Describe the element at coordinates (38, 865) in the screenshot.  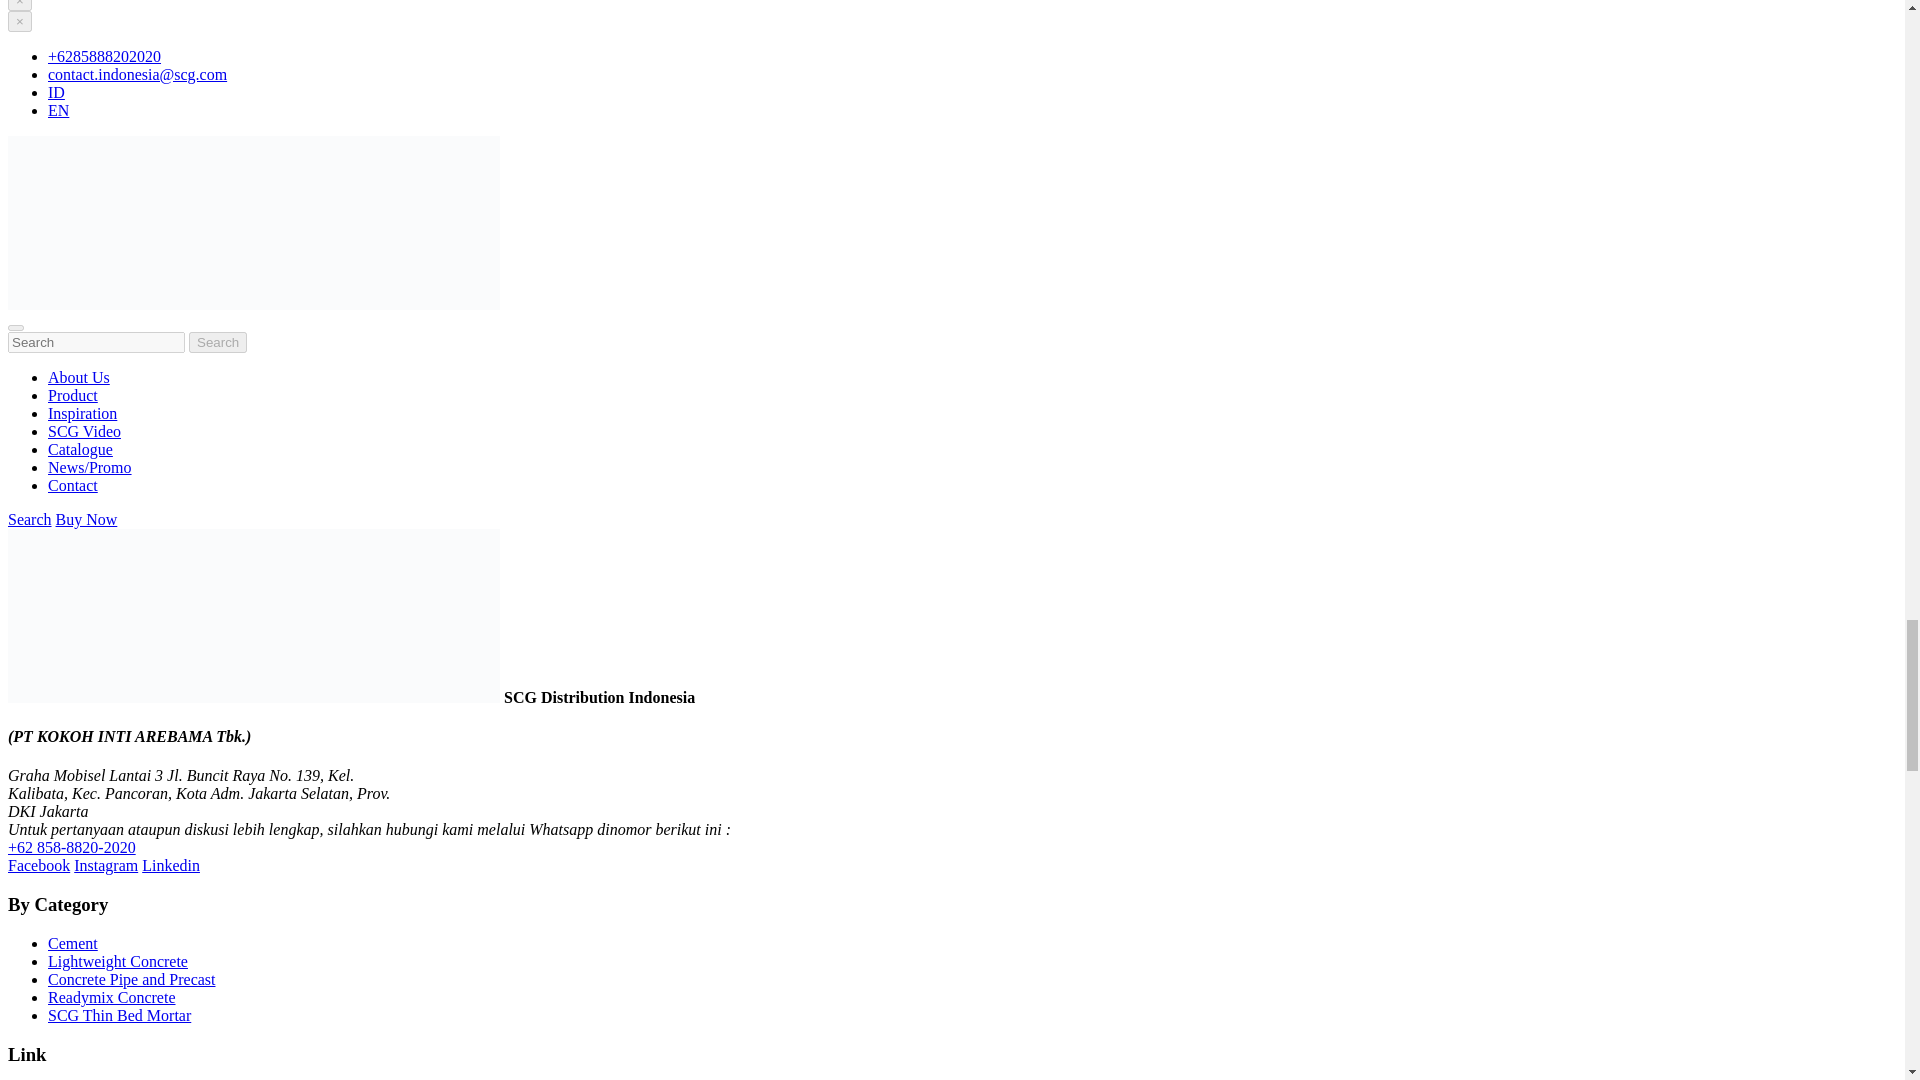
I see `Facebook` at that location.